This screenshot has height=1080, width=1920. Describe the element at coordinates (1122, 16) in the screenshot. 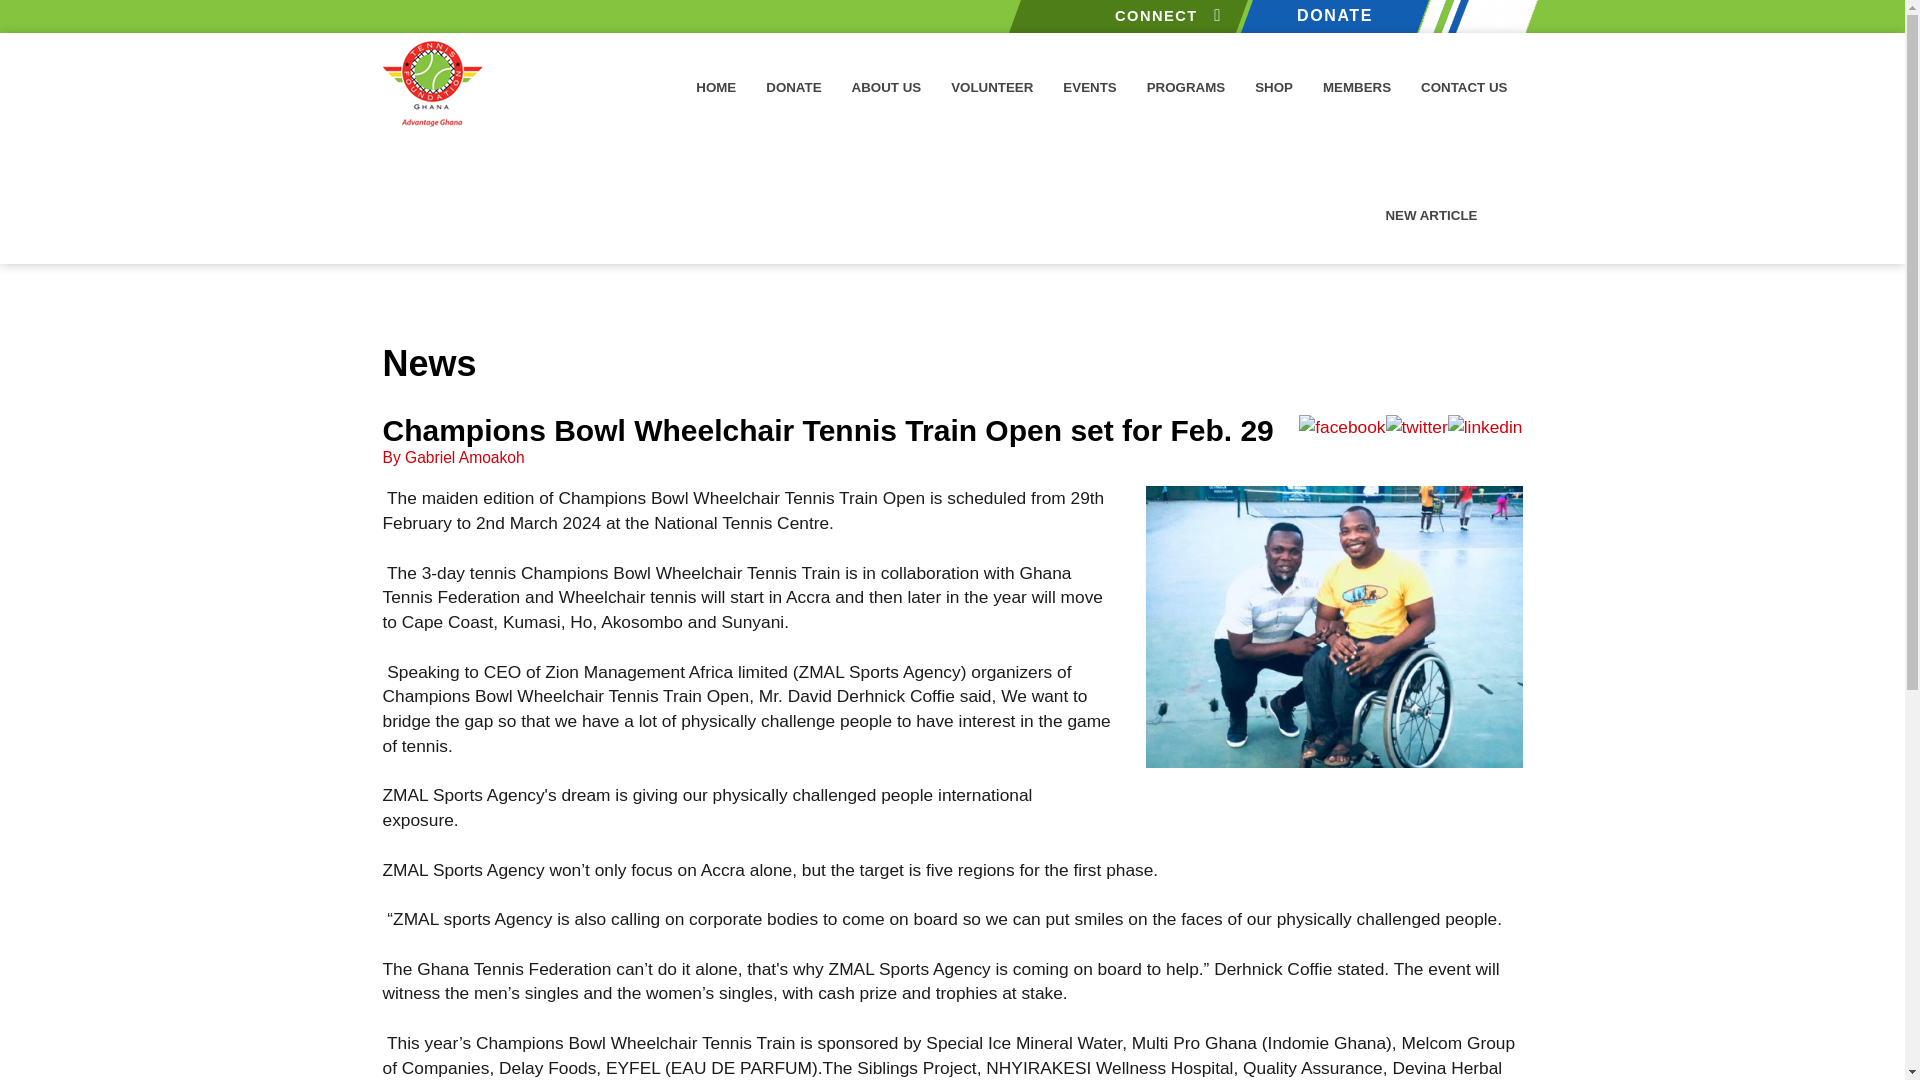

I see `CONNECT   ` at that location.